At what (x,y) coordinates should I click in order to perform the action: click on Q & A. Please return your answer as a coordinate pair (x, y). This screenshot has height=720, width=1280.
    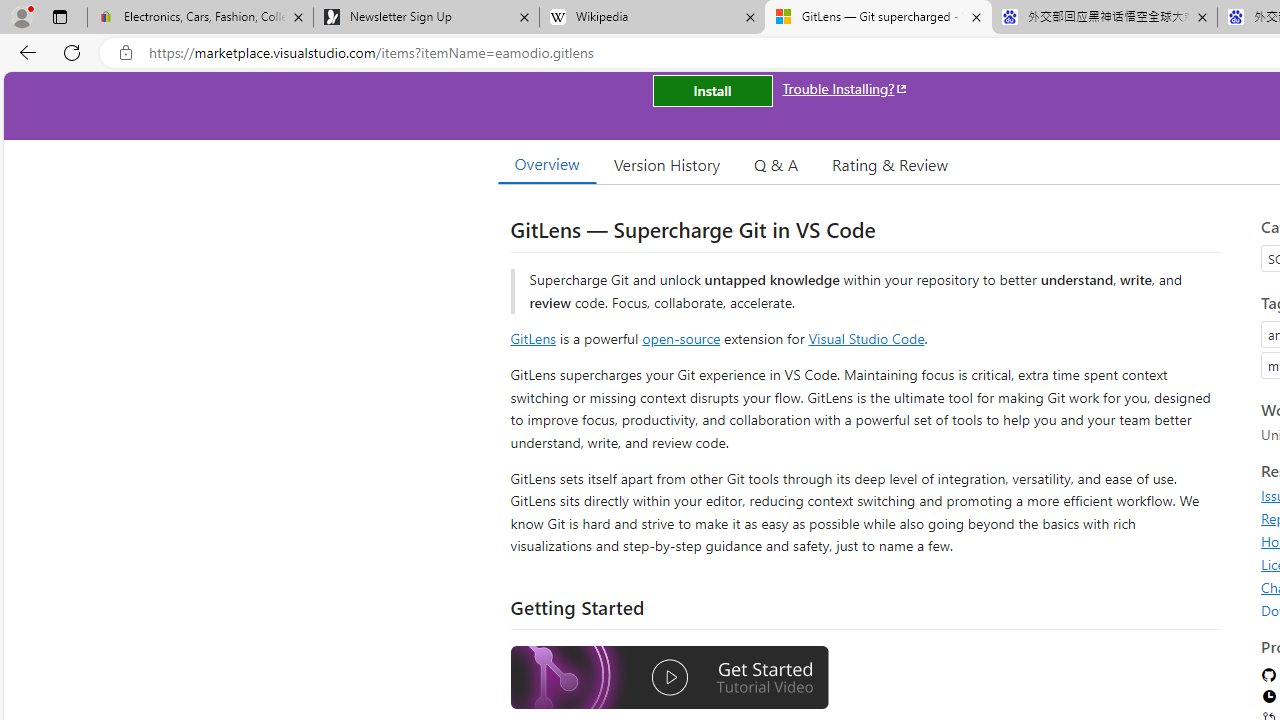
    Looking at the image, I should click on (776, 164).